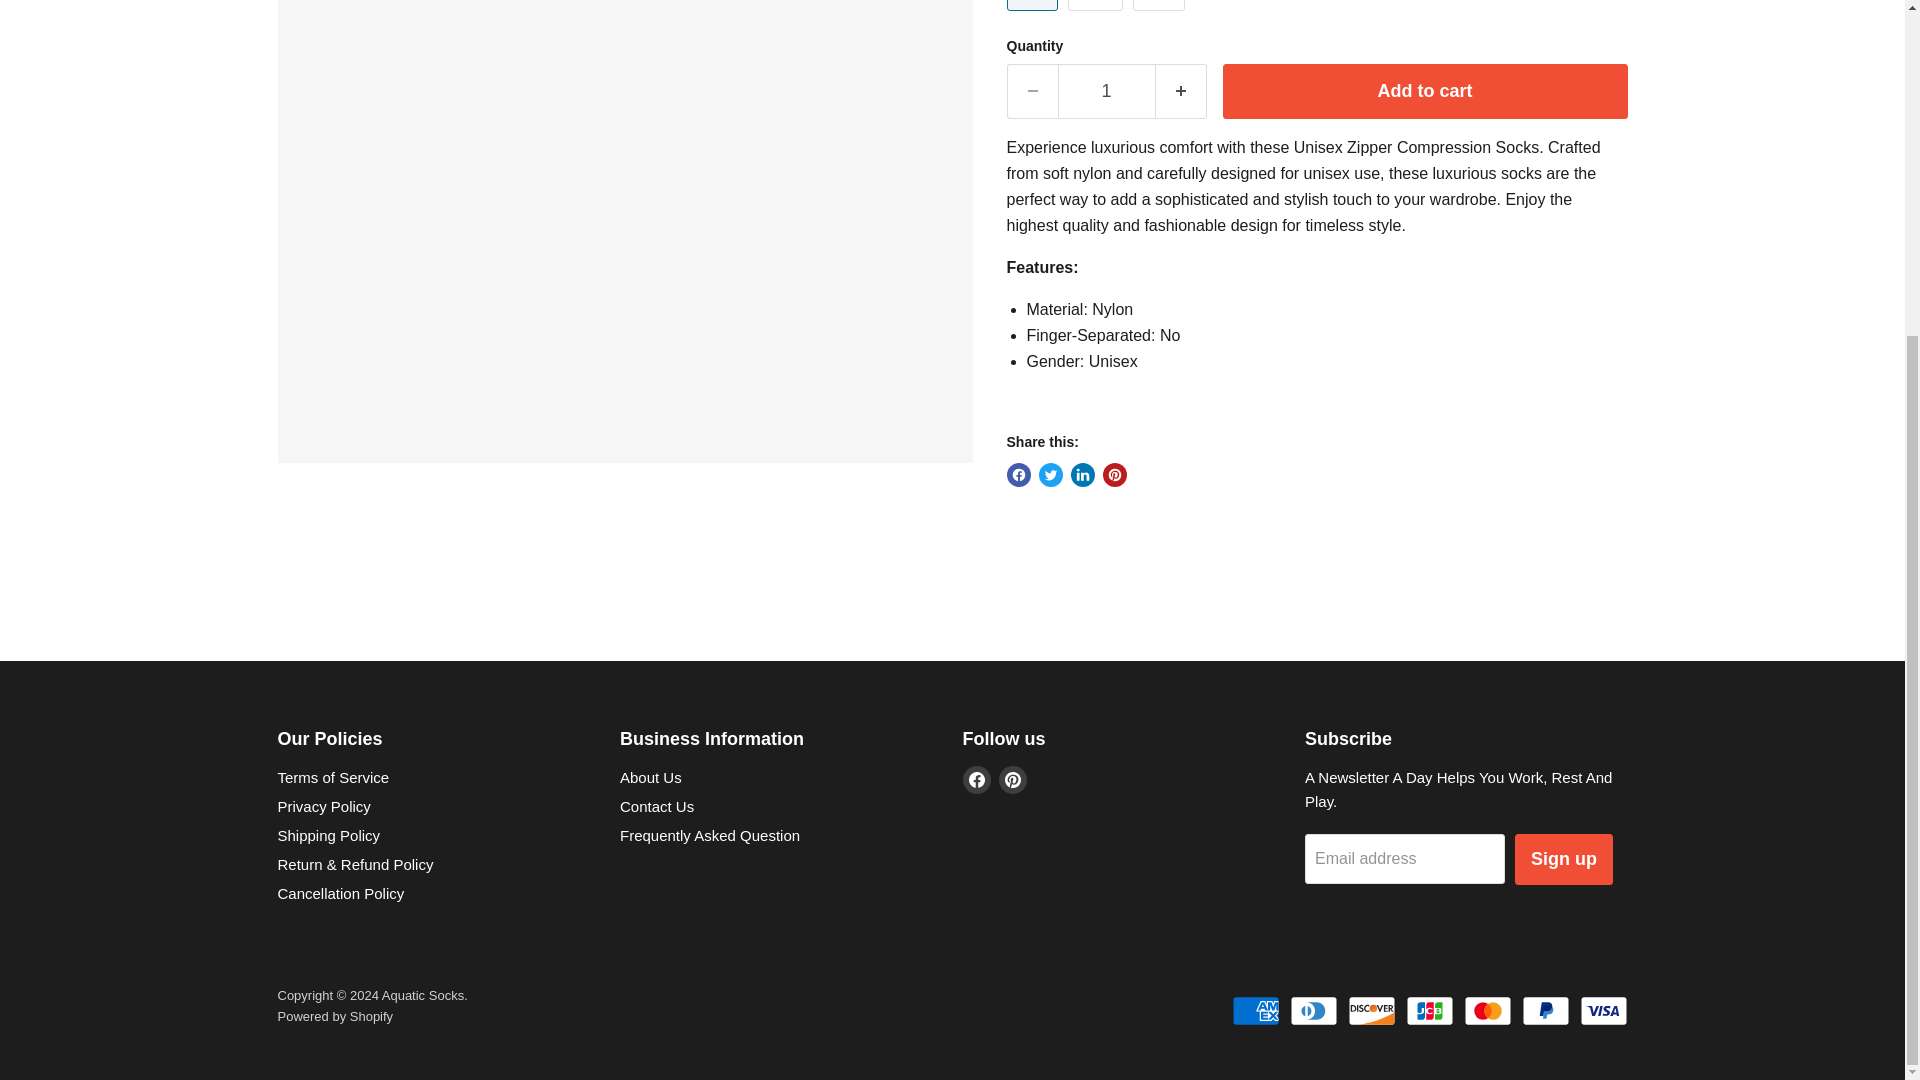  I want to click on Discover, so click(1371, 1010).